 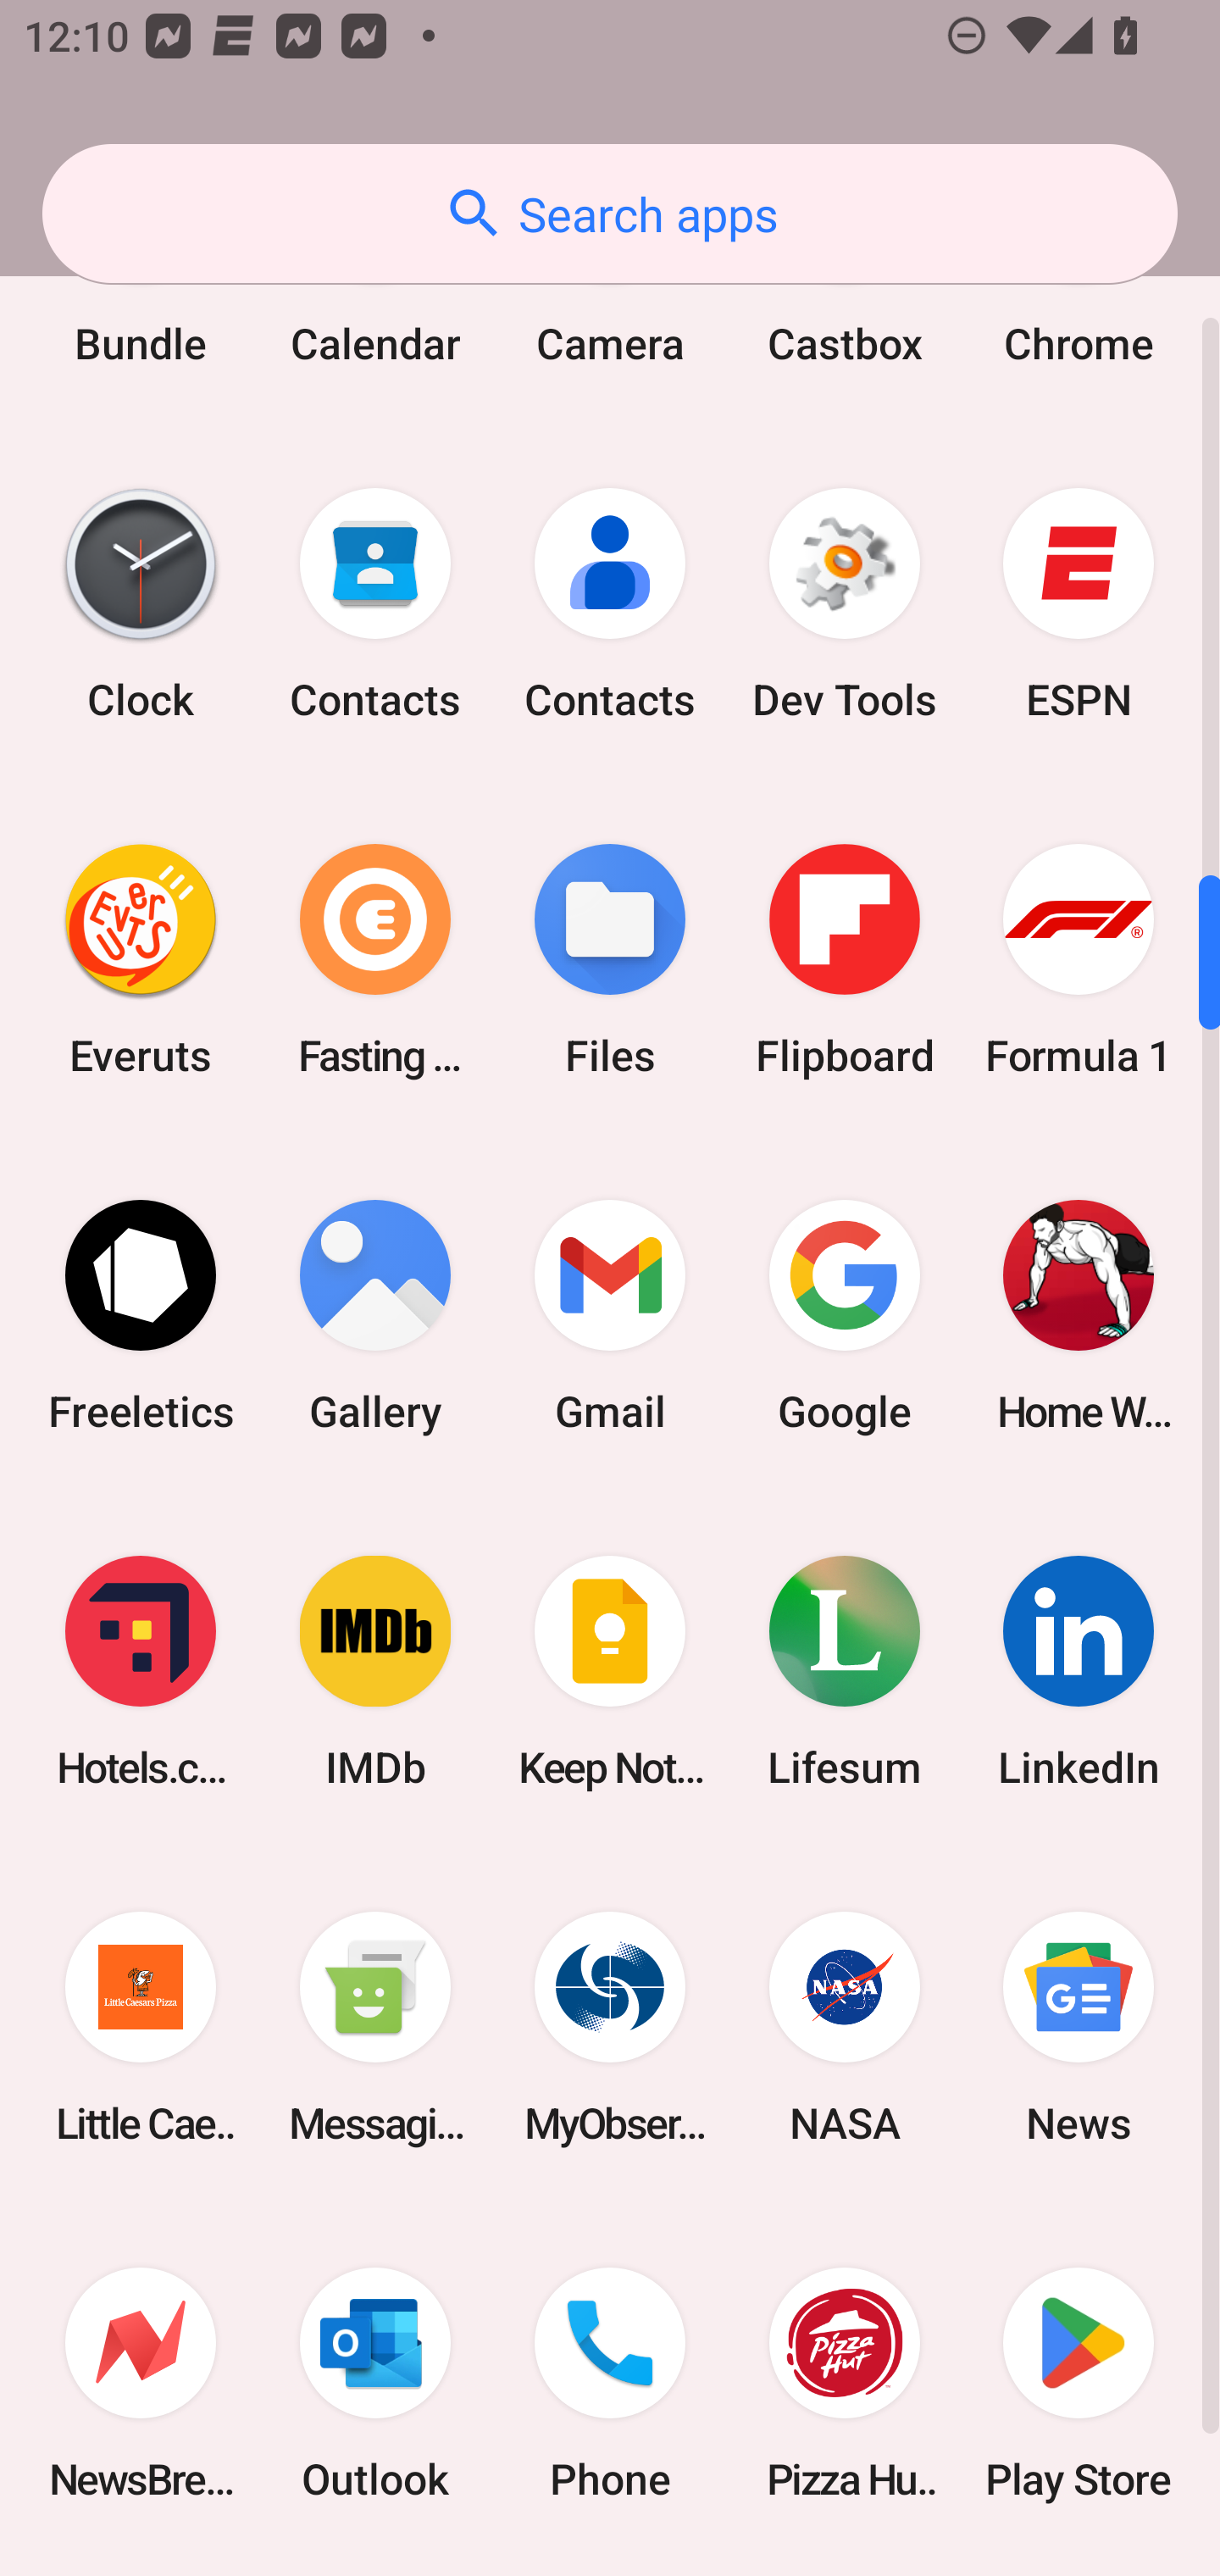 What do you see at coordinates (141, 961) in the screenshot?
I see `Everuts` at bounding box center [141, 961].